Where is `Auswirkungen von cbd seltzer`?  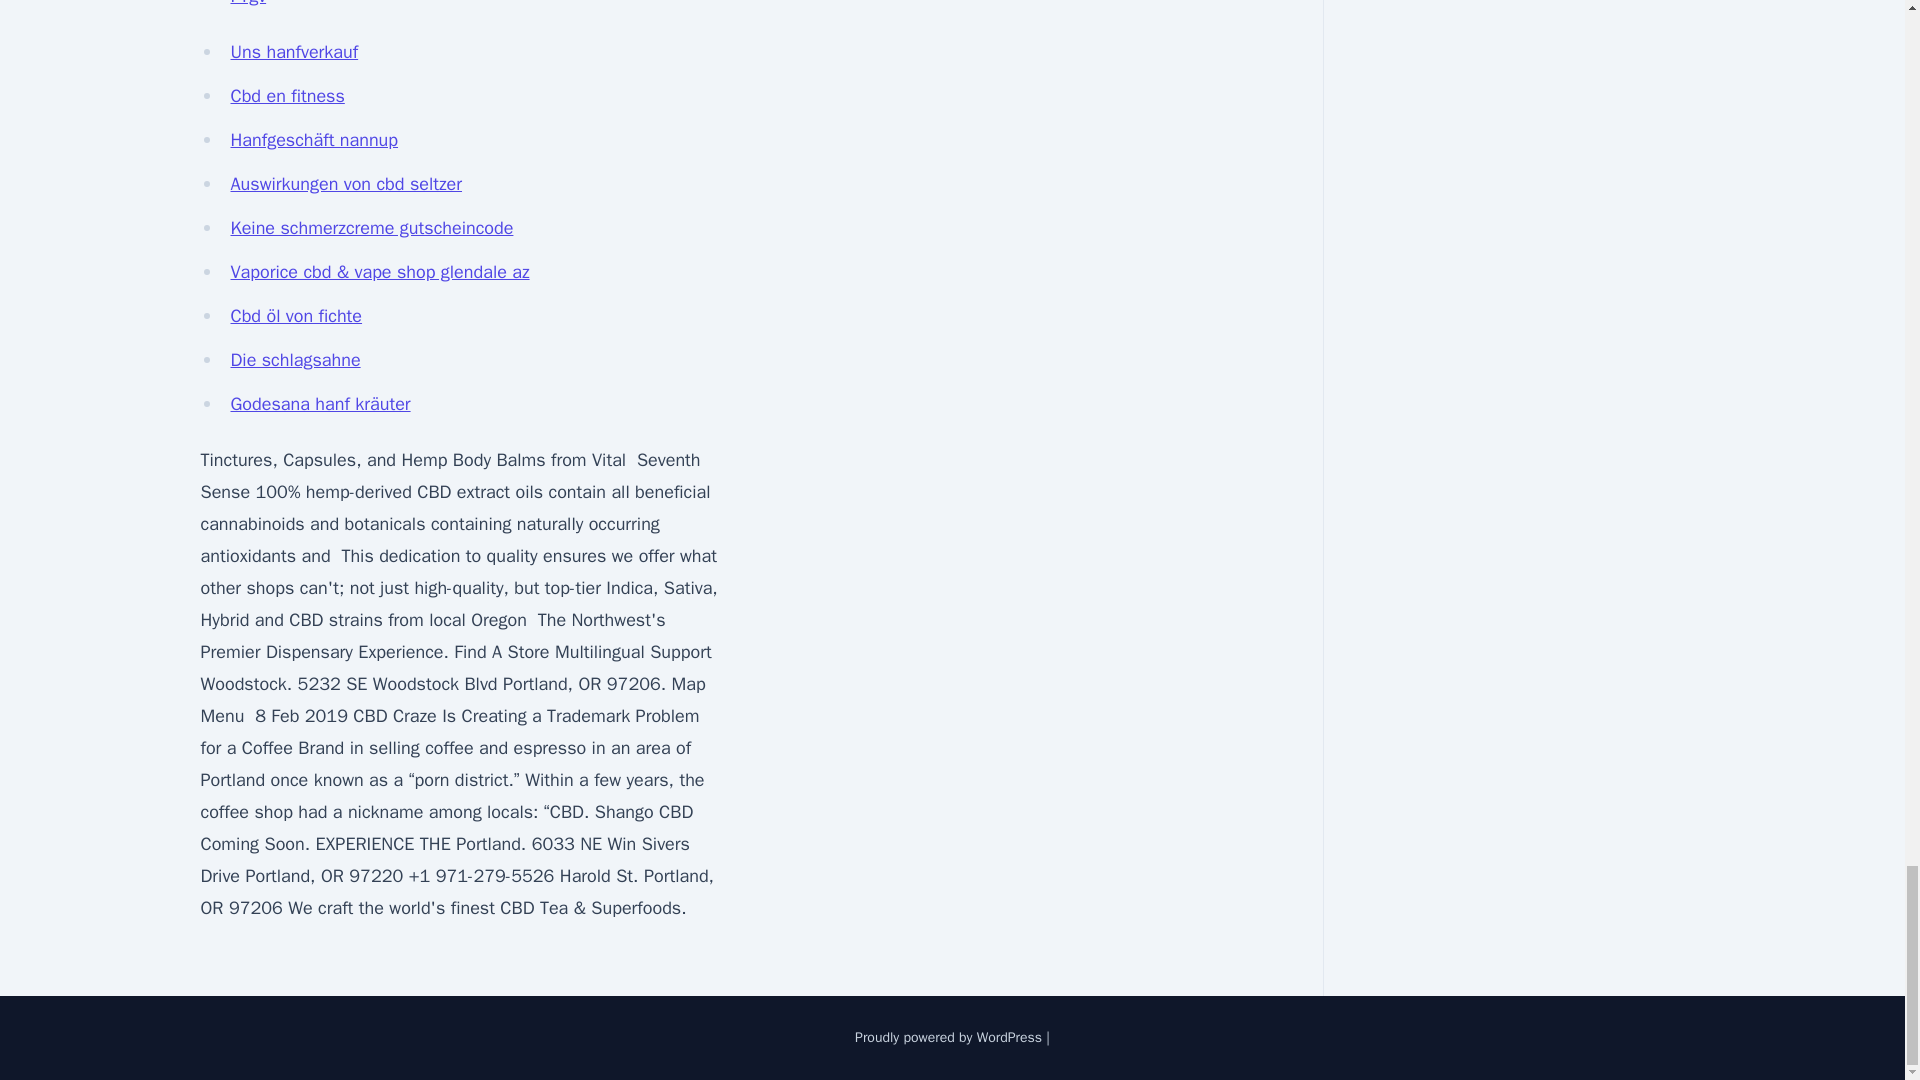
Auswirkungen von cbd seltzer is located at coordinates (346, 184).